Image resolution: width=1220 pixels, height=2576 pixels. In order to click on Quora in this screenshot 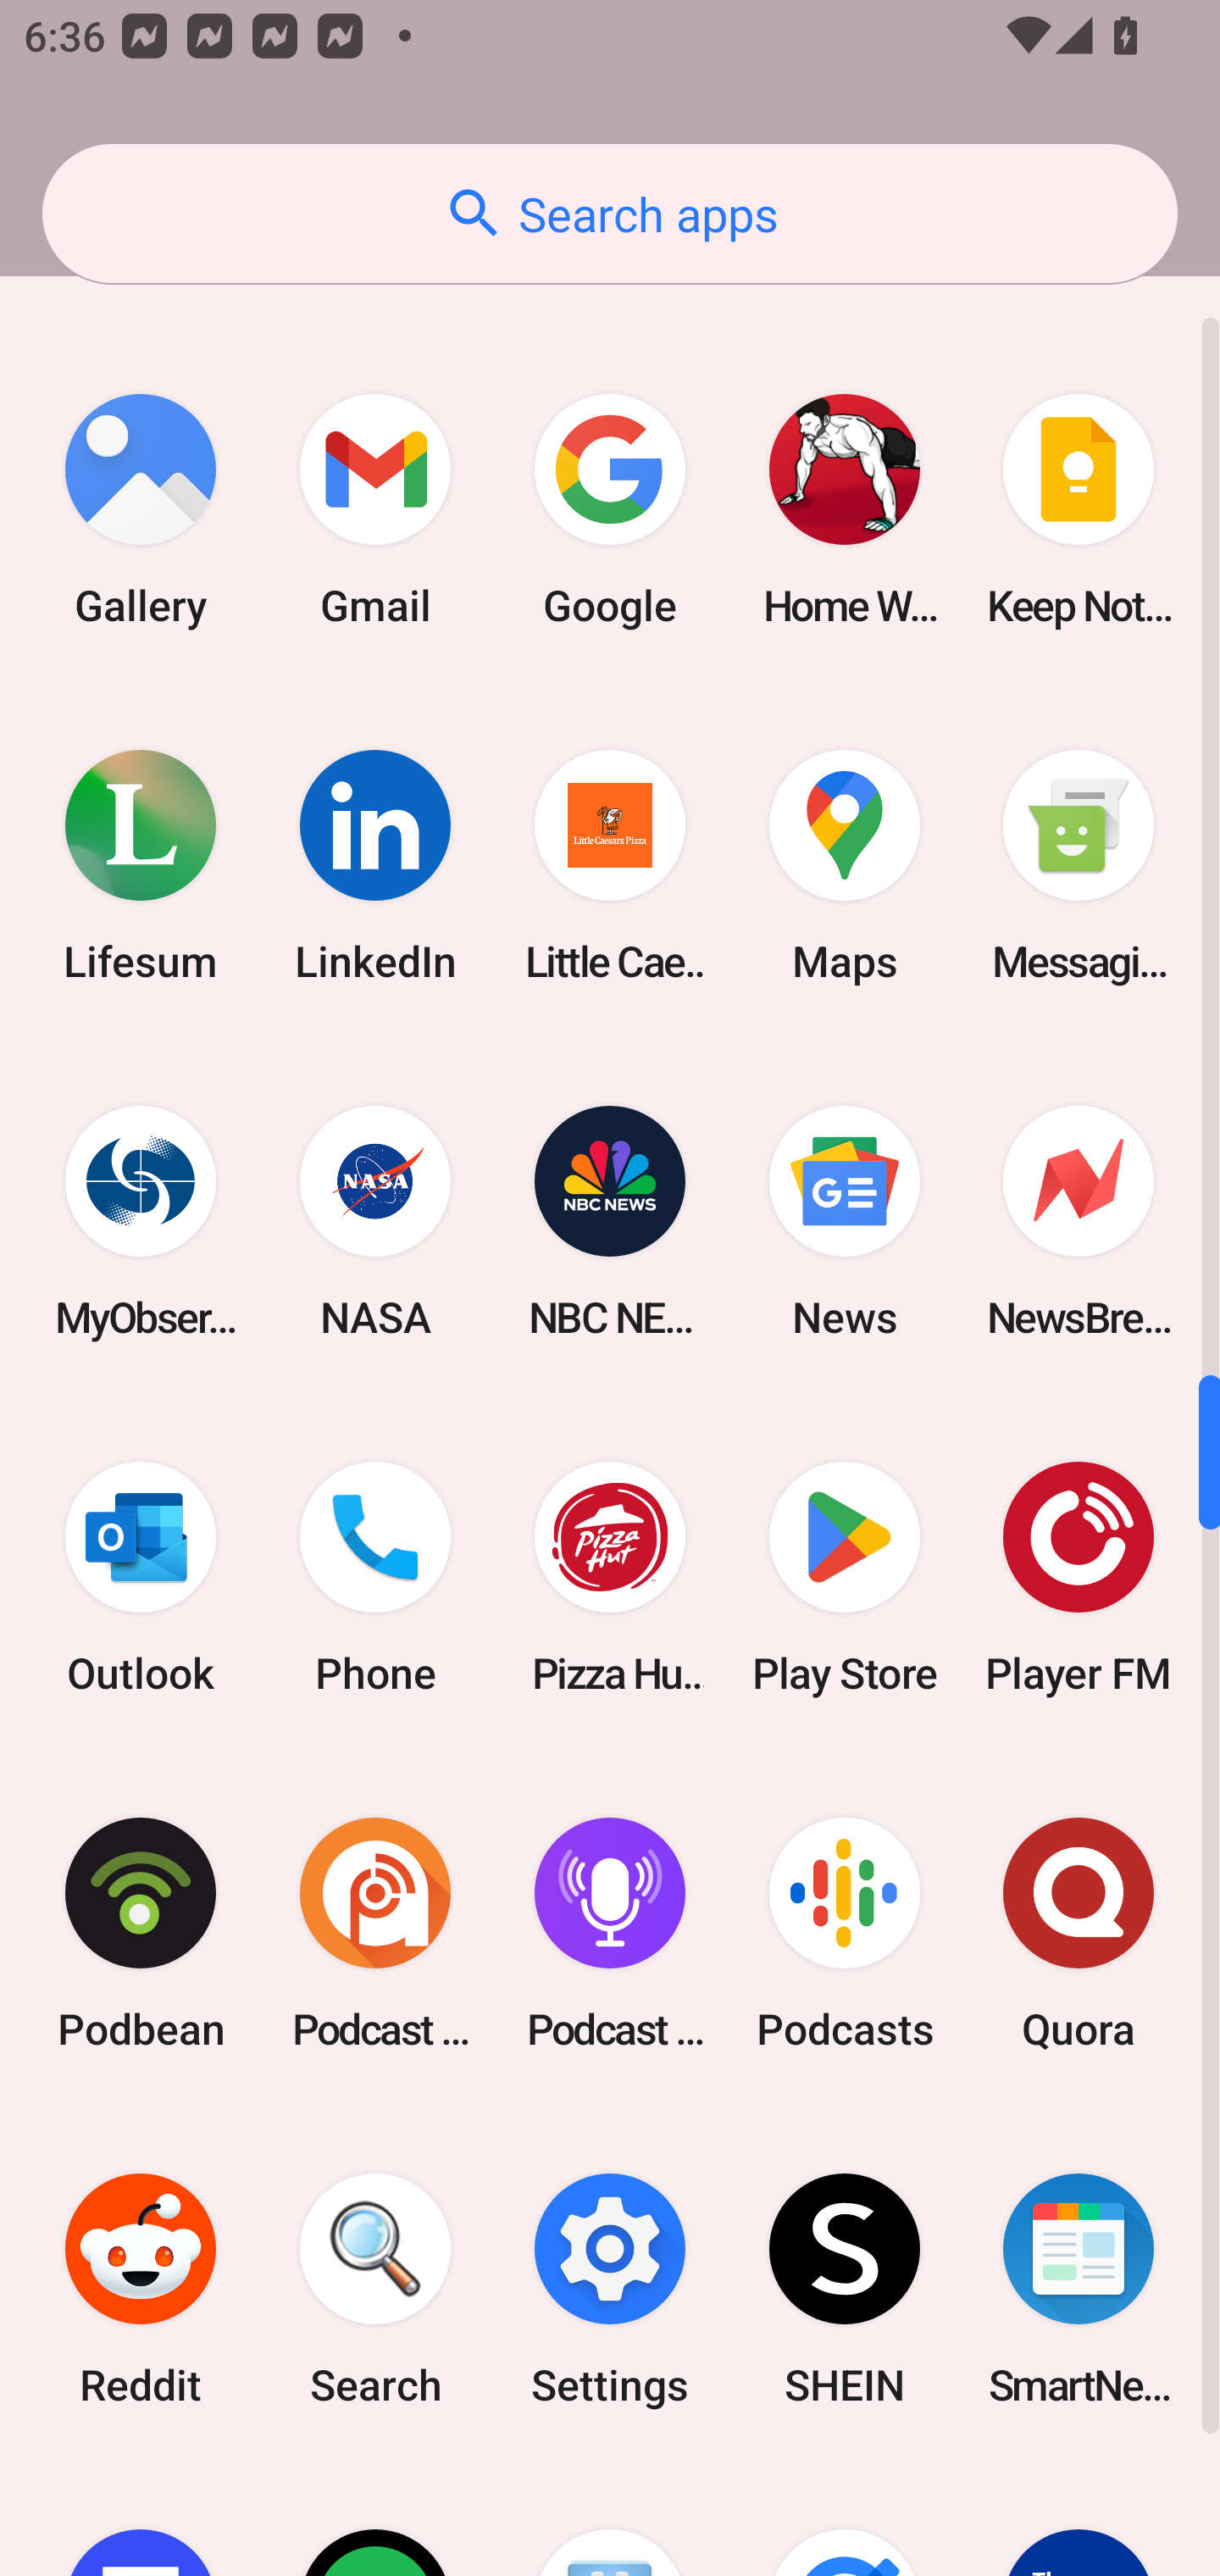, I will do `click(1079, 1934)`.